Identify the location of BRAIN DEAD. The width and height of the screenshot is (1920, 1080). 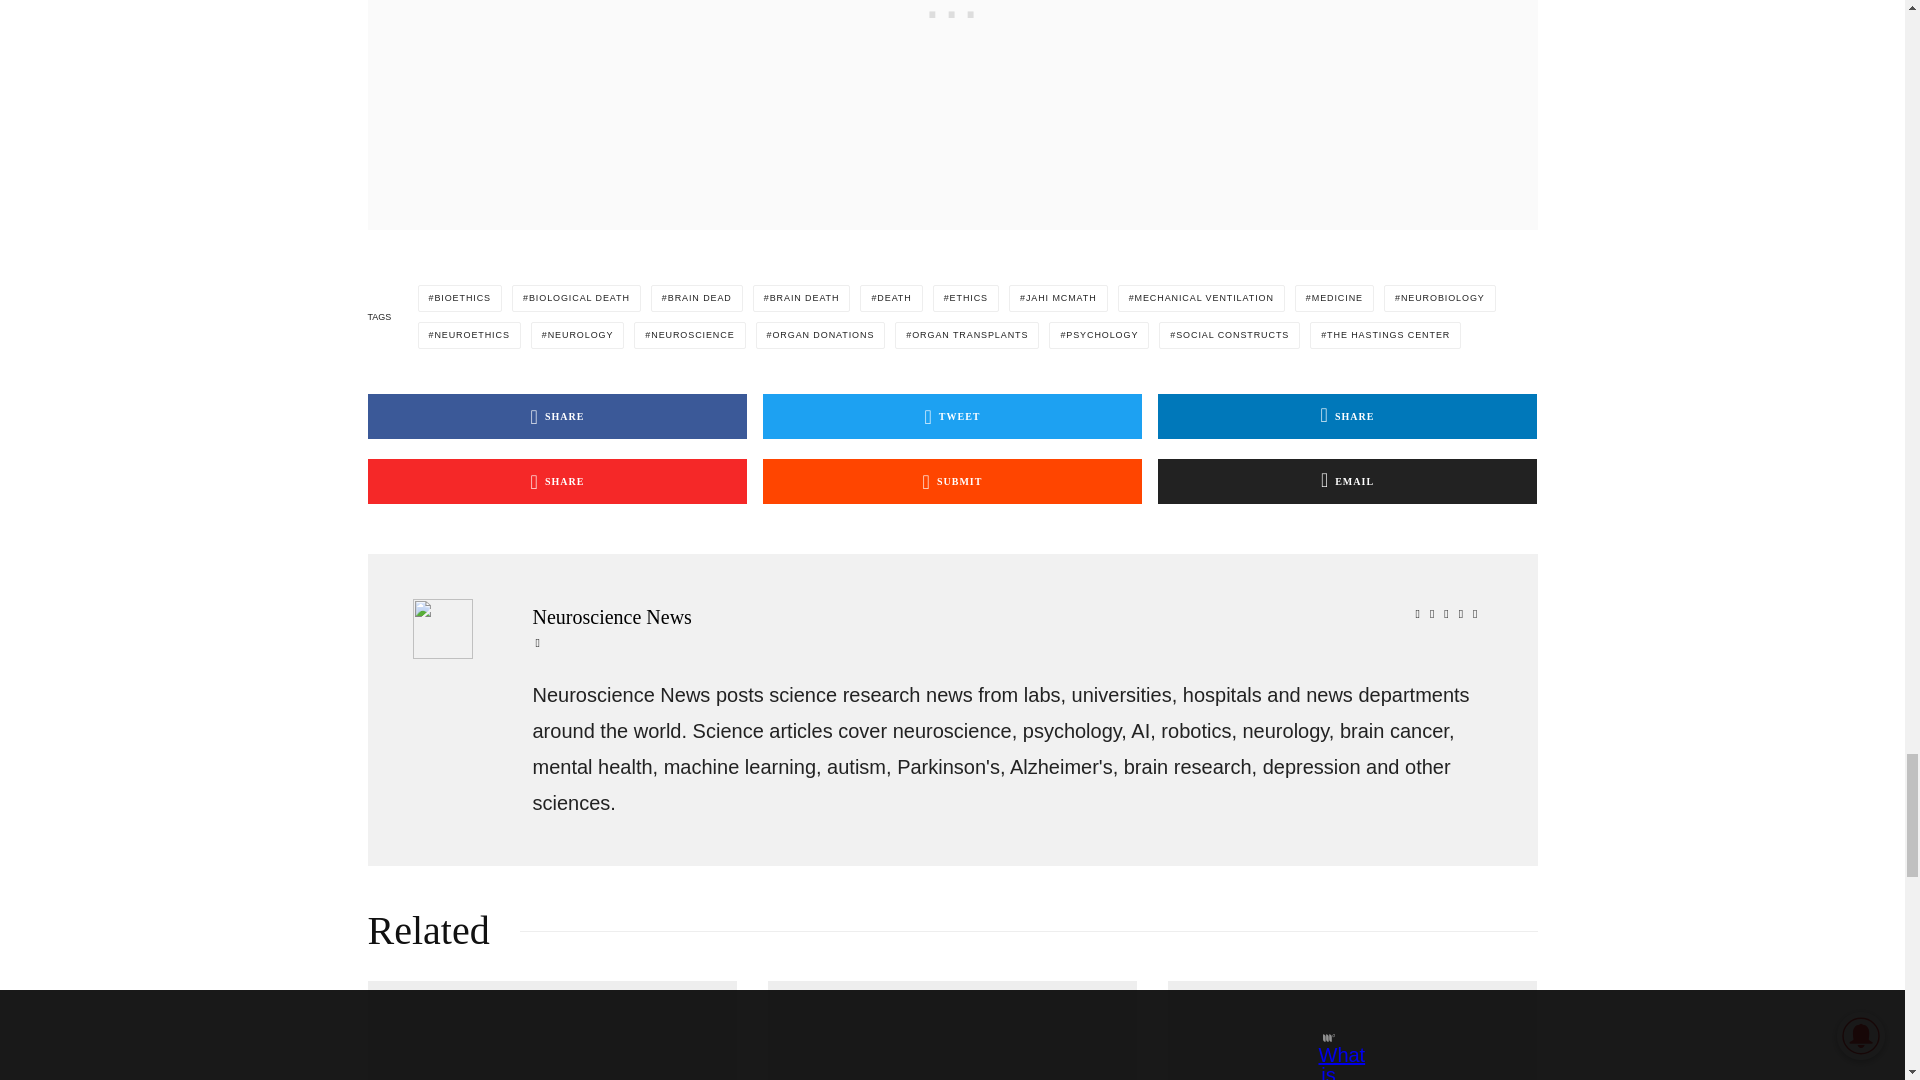
(696, 298).